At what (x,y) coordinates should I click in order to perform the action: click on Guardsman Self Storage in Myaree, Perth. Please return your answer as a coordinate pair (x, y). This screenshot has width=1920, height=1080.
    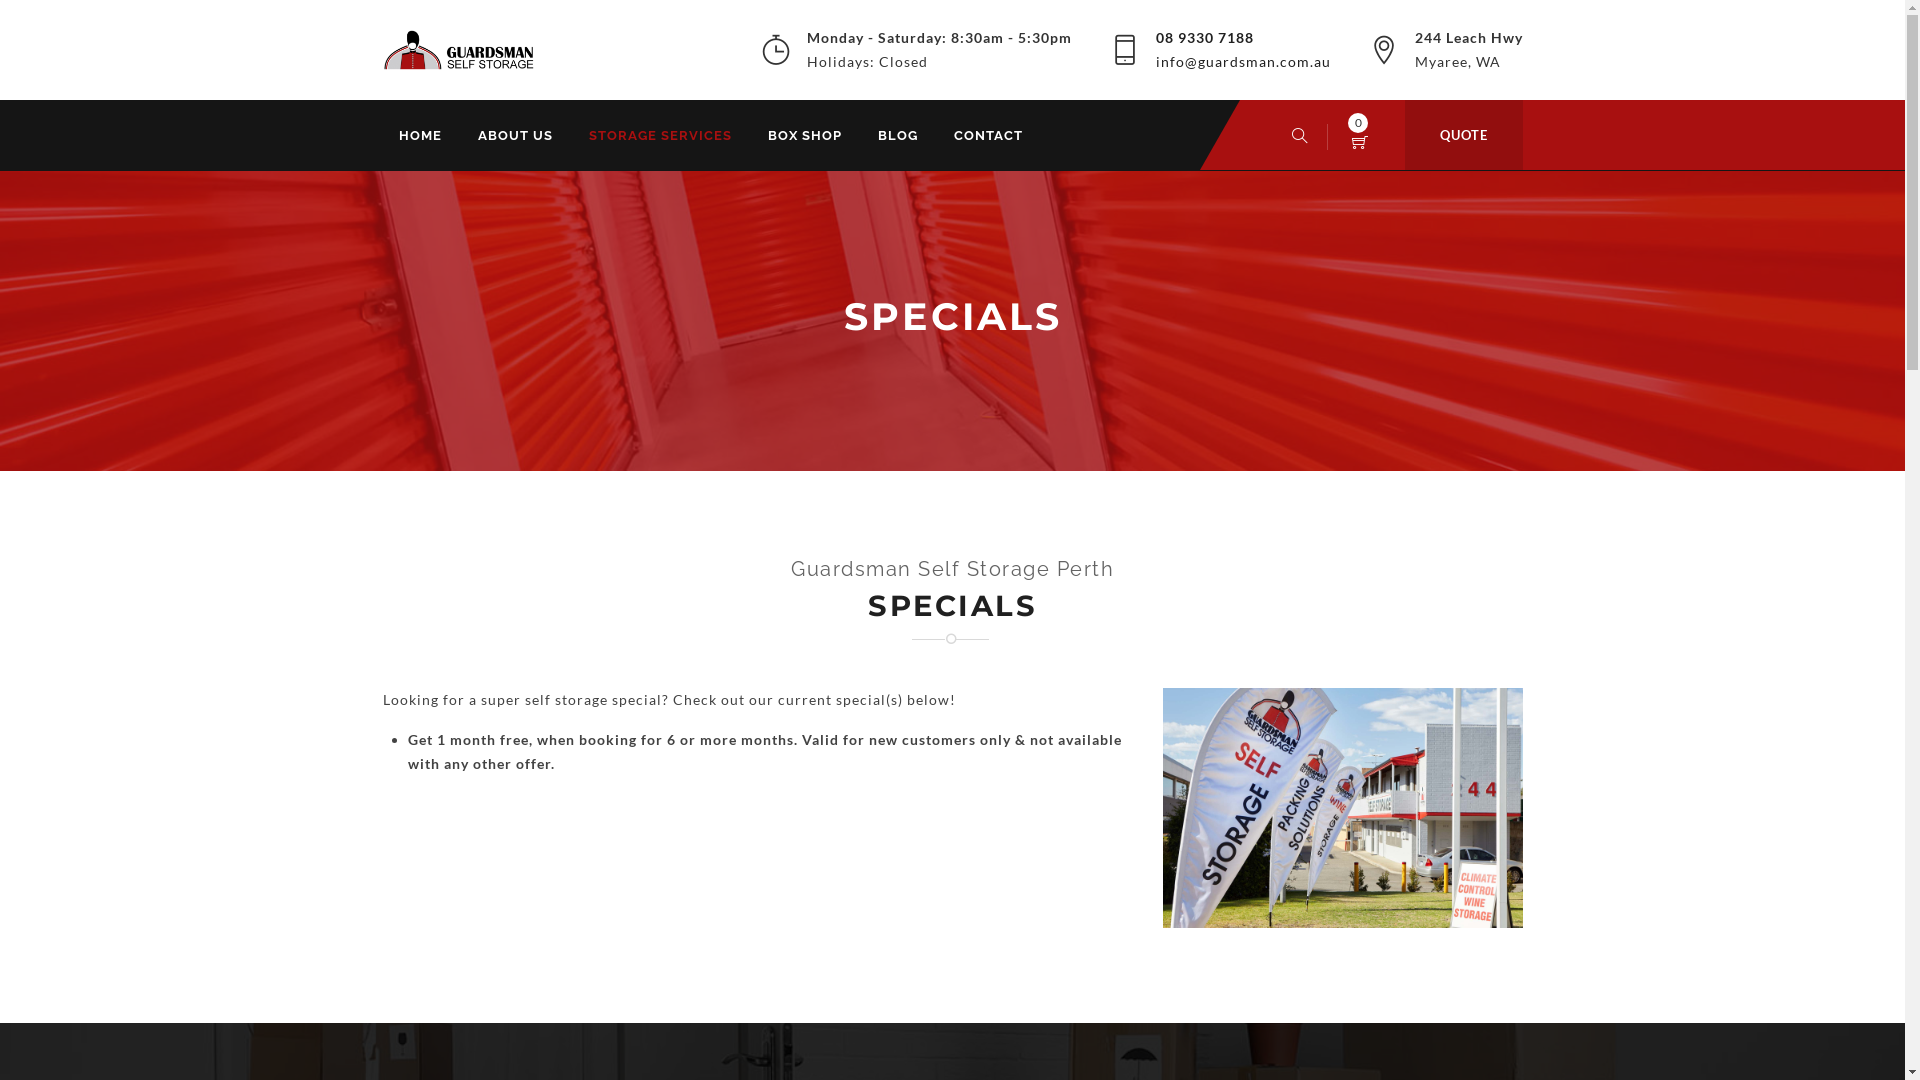
    Looking at the image, I should click on (460, 50).